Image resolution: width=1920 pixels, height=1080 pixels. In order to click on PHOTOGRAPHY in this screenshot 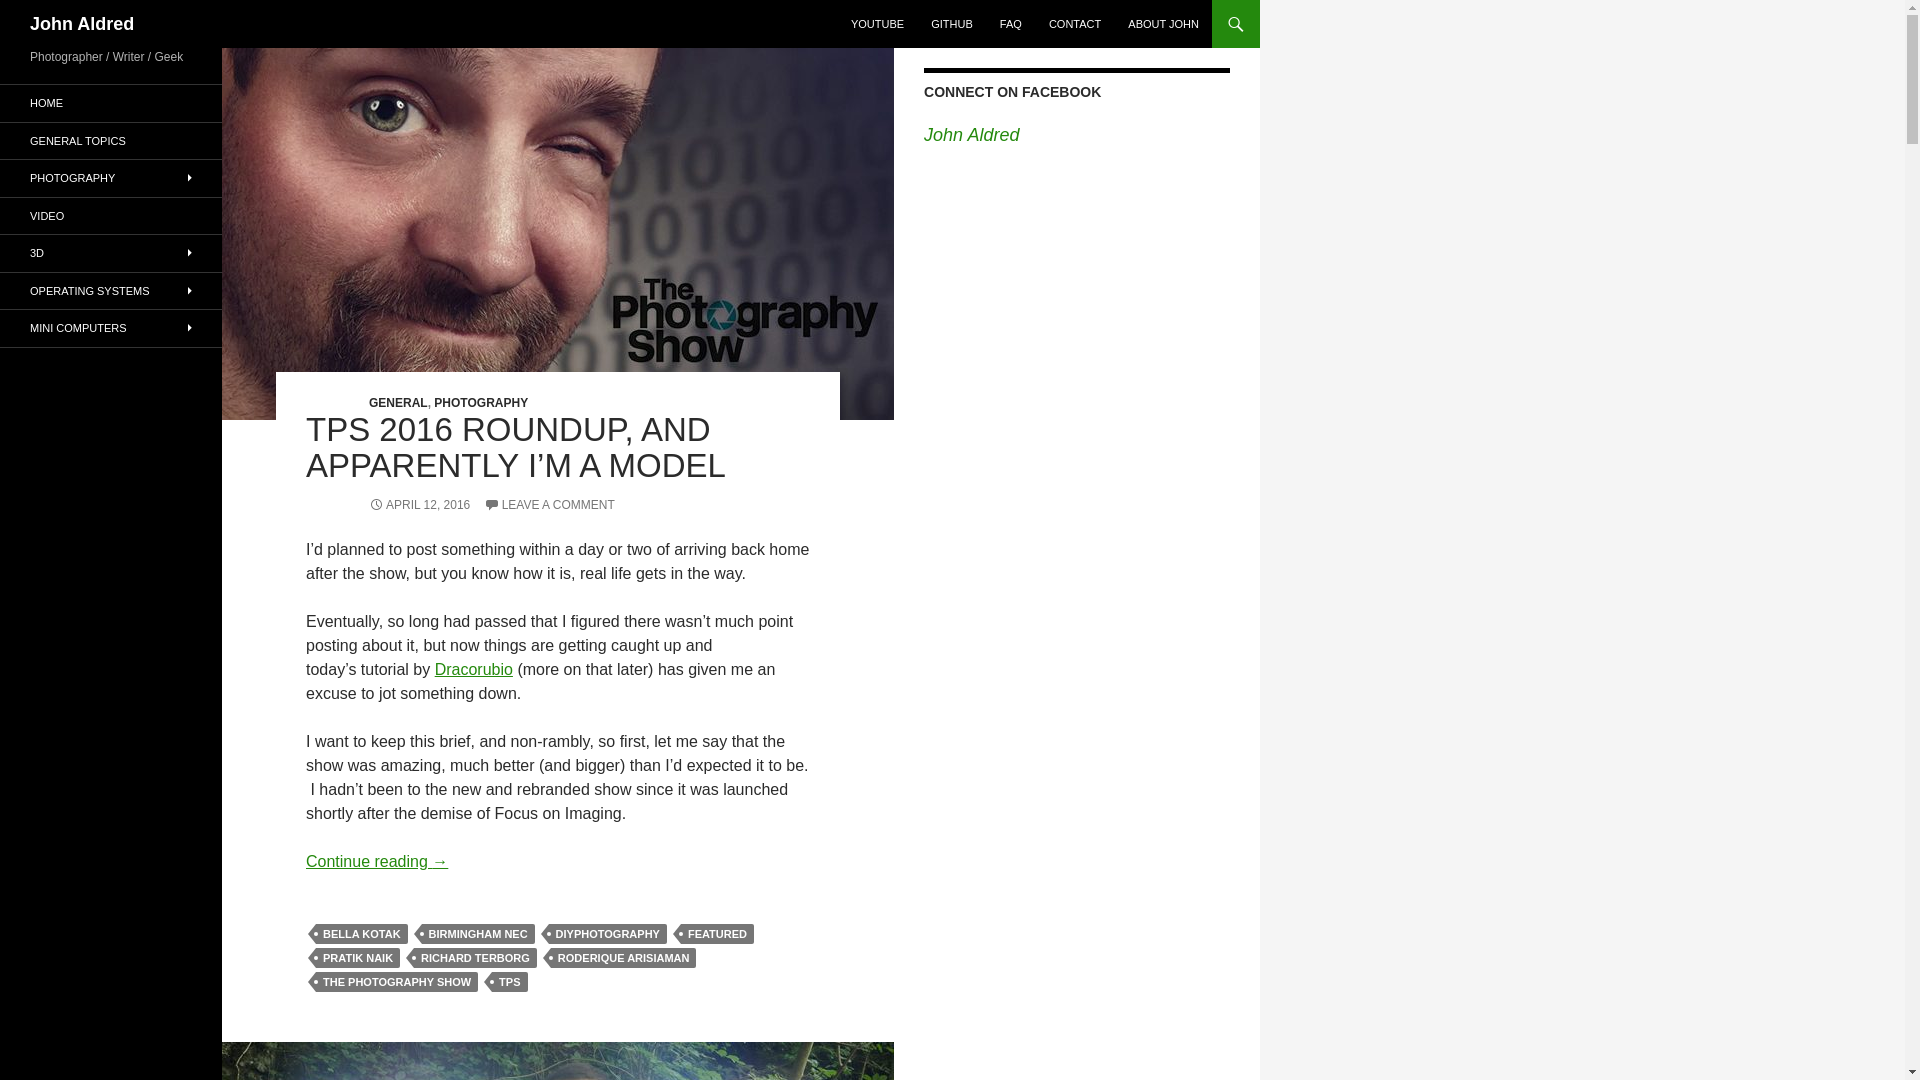, I will do `click(480, 403)`.